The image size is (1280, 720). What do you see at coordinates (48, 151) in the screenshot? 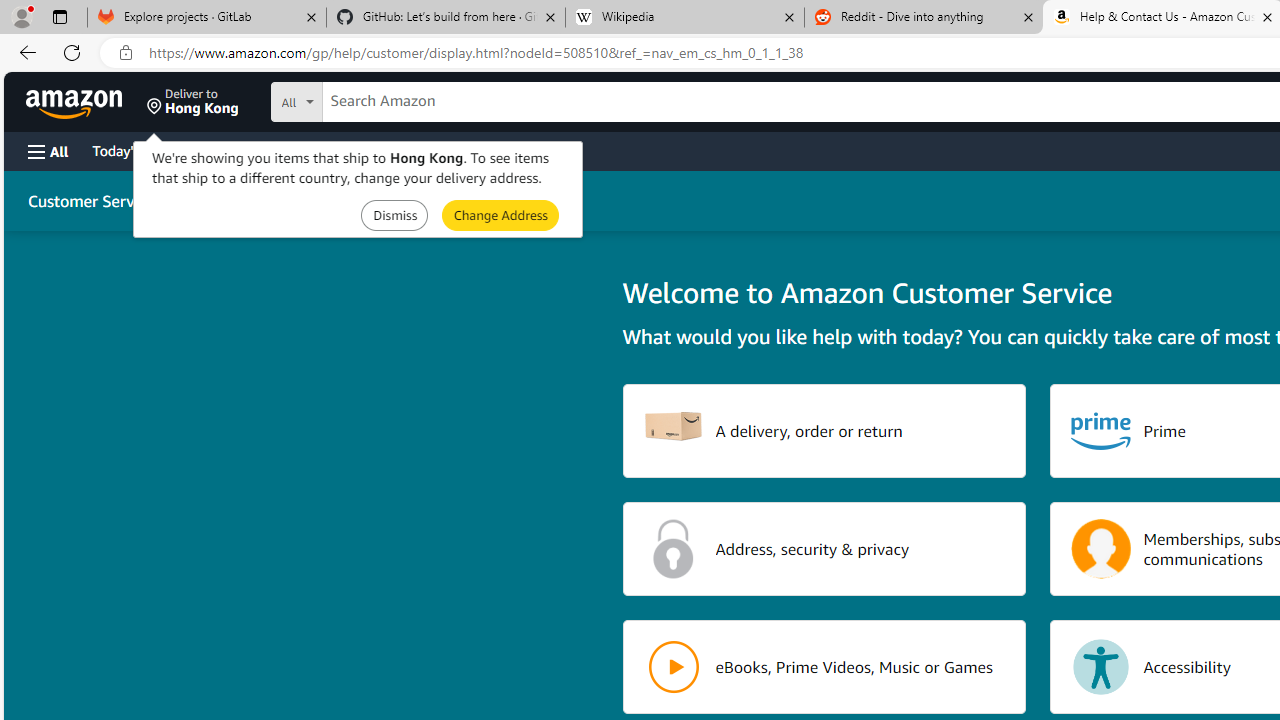
I see `Open Menu` at bounding box center [48, 151].